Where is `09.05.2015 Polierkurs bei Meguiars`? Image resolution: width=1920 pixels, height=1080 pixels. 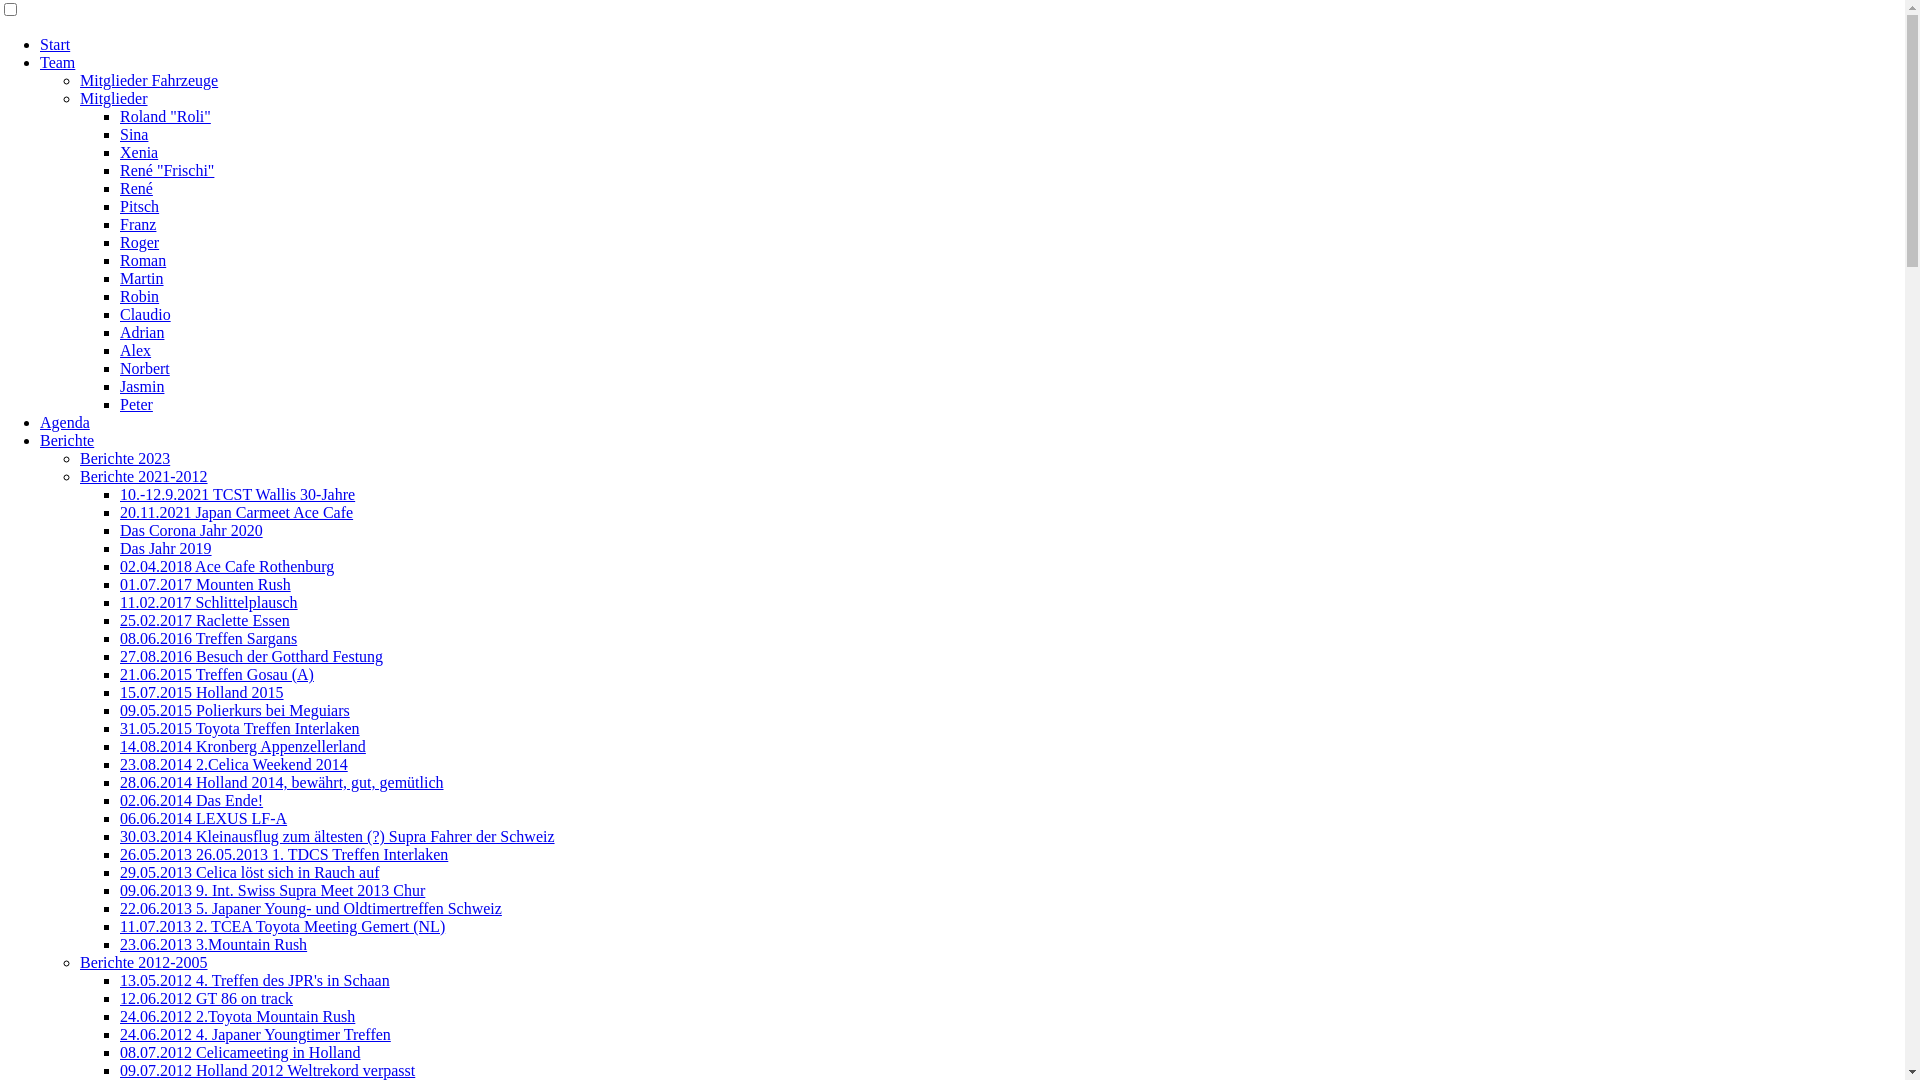
09.05.2015 Polierkurs bei Meguiars is located at coordinates (235, 710).